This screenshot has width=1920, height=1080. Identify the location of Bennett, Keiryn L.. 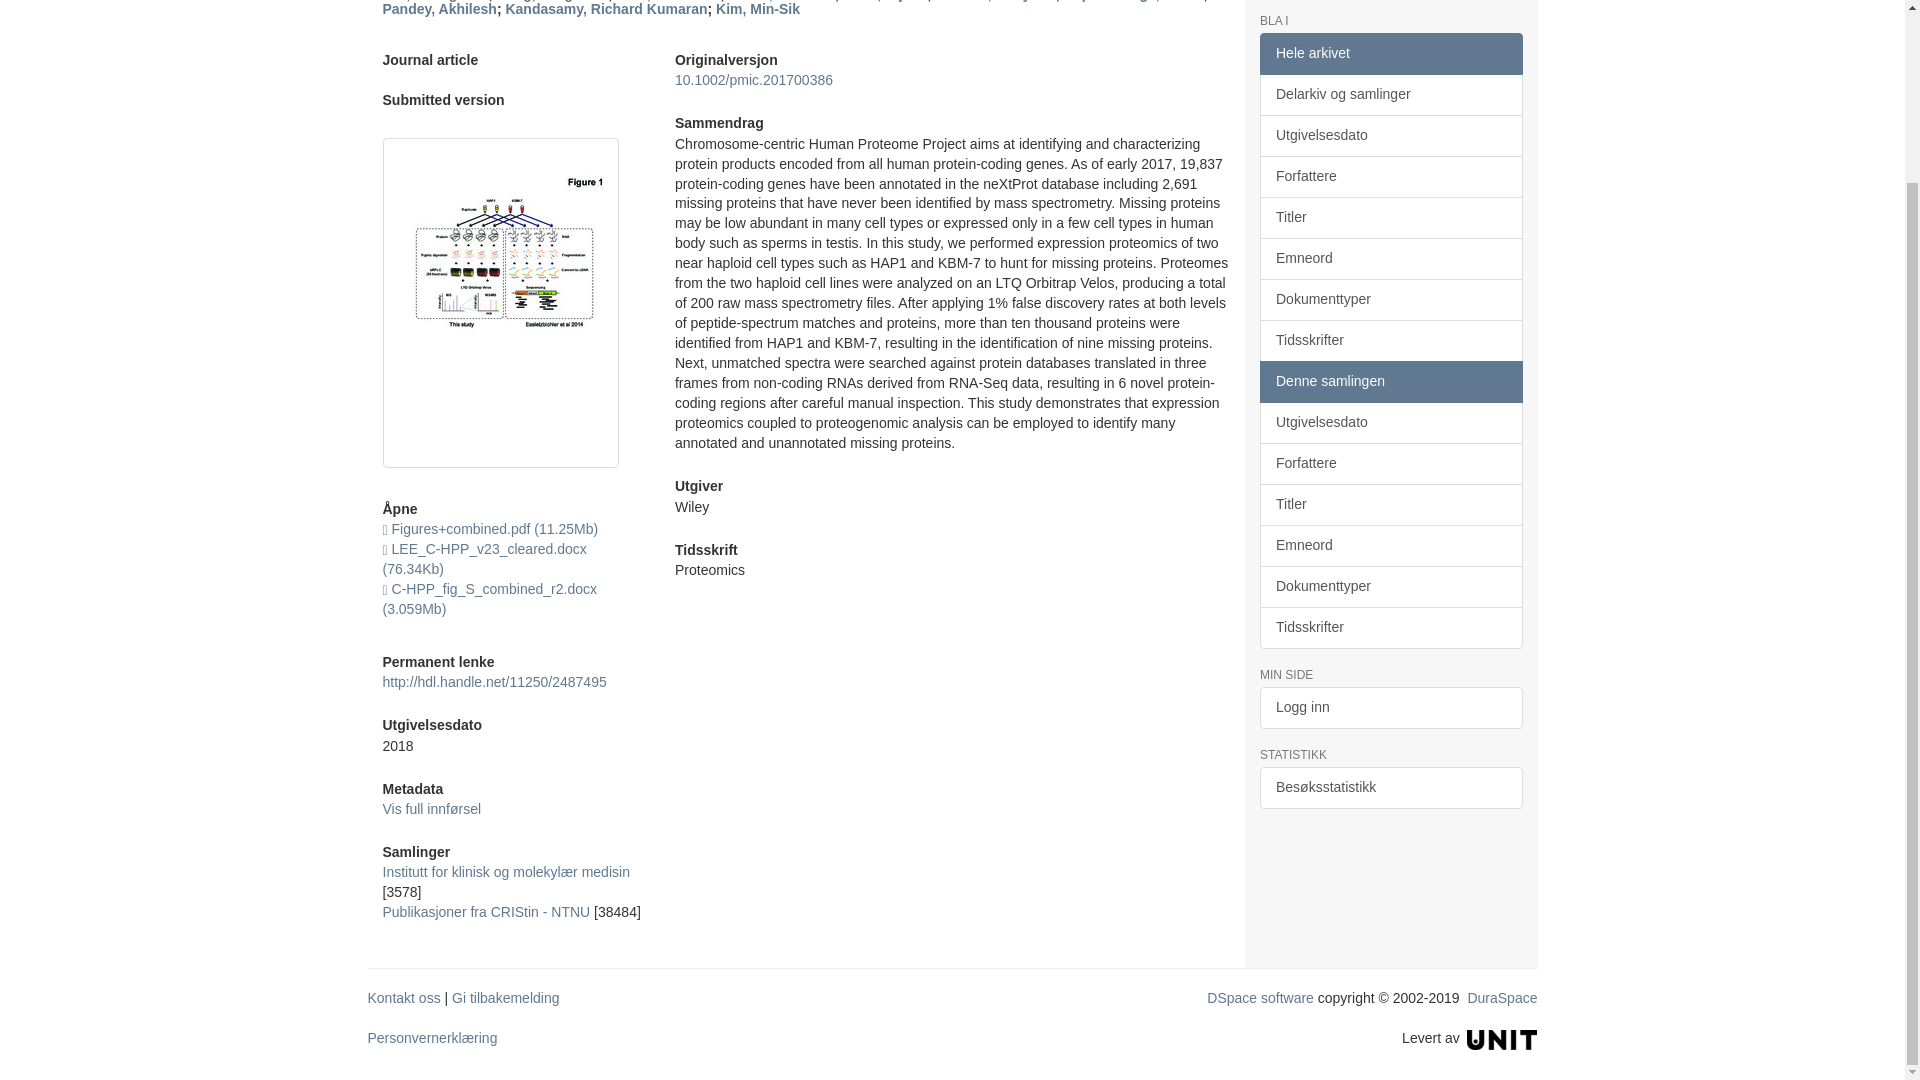
(996, 1).